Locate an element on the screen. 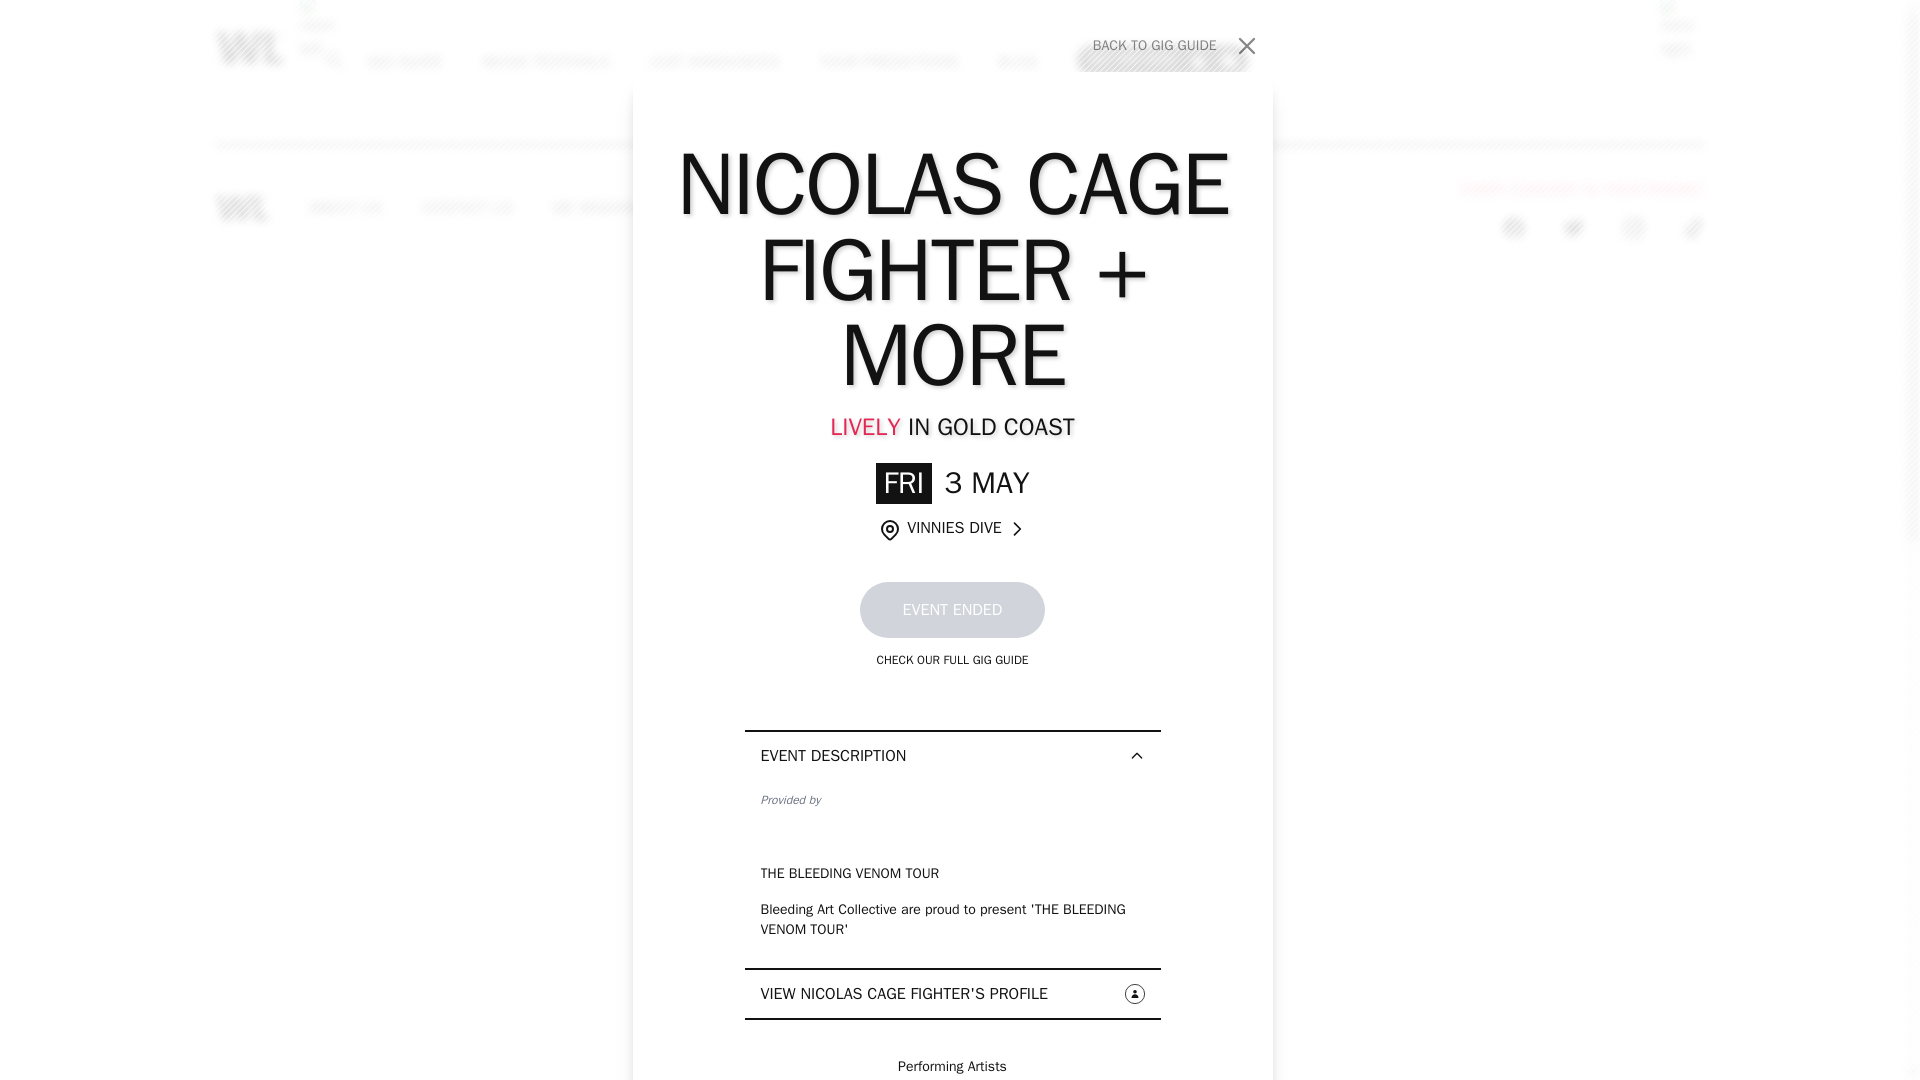  TOUR PREDICTIONS is located at coordinates (544, 60).